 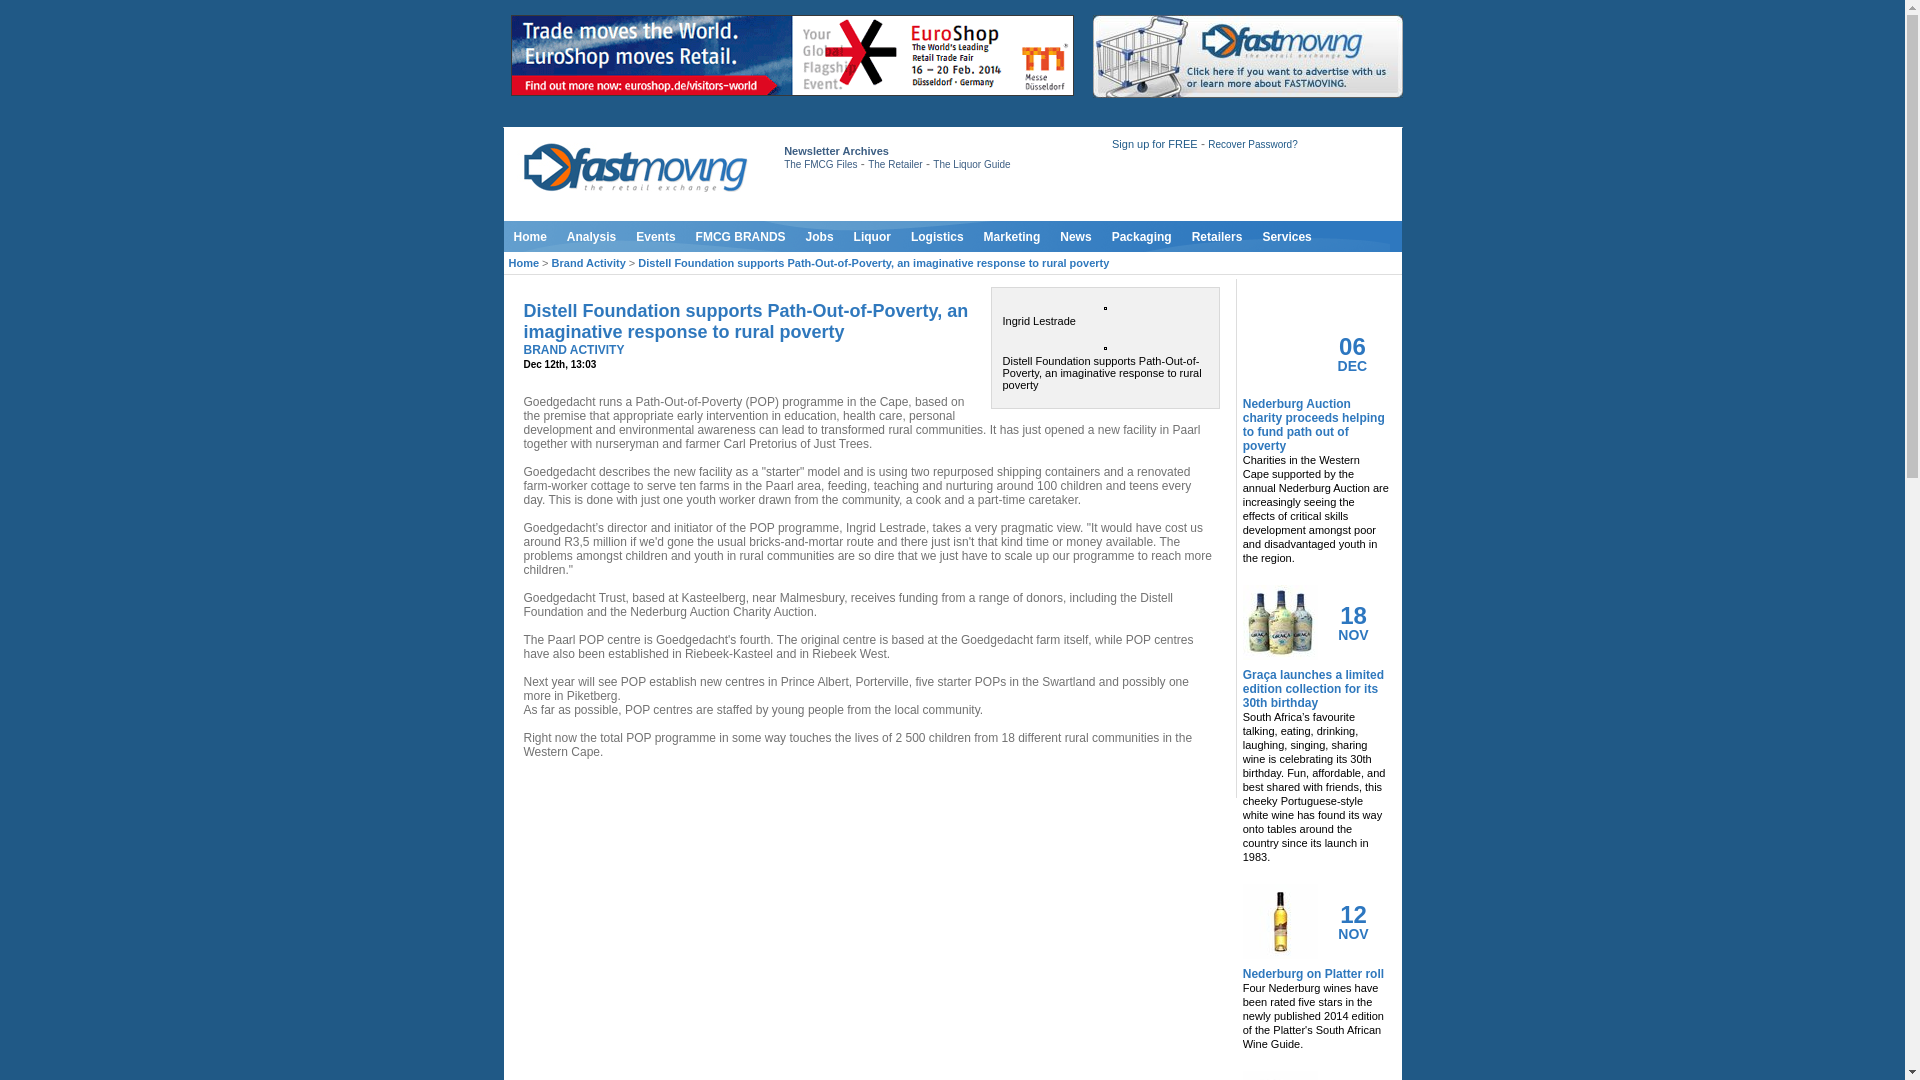 I want to click on Sign up to Fastmoving.co.za, so click(x=1154, y=144).